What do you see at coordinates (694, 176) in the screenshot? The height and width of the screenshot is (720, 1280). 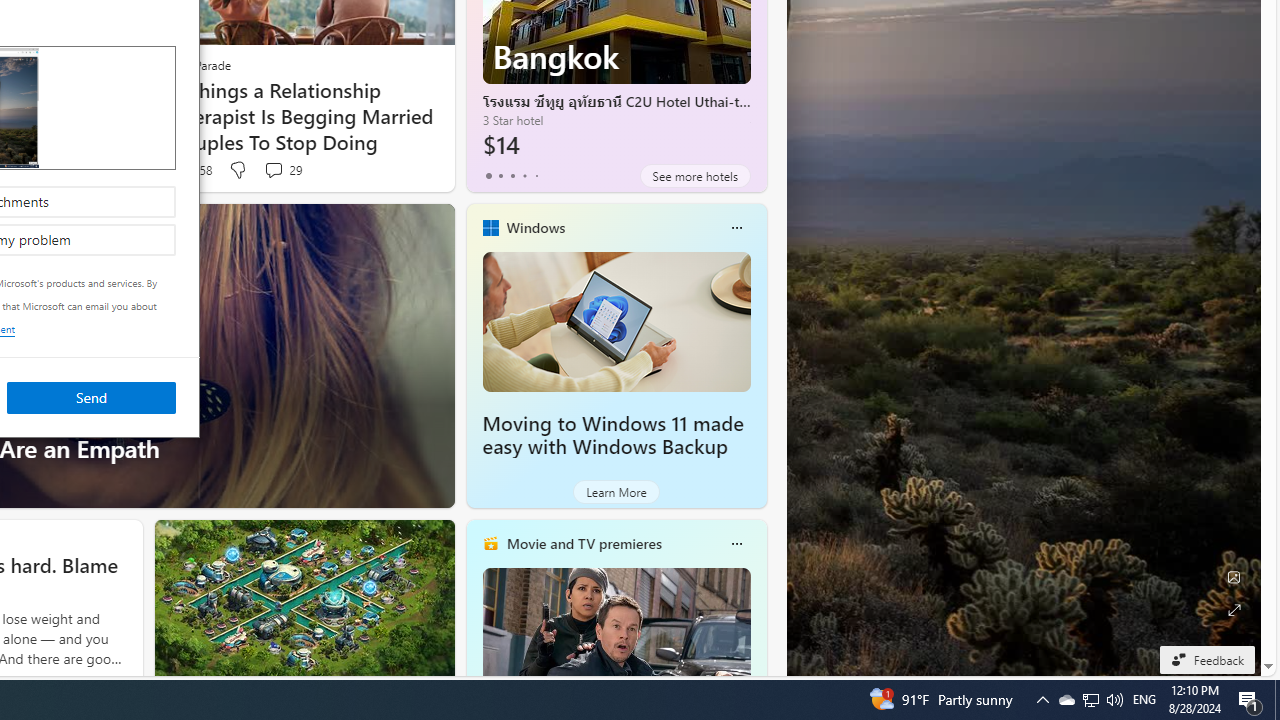 I see `See more hotels` at bounding box center [694, 176].